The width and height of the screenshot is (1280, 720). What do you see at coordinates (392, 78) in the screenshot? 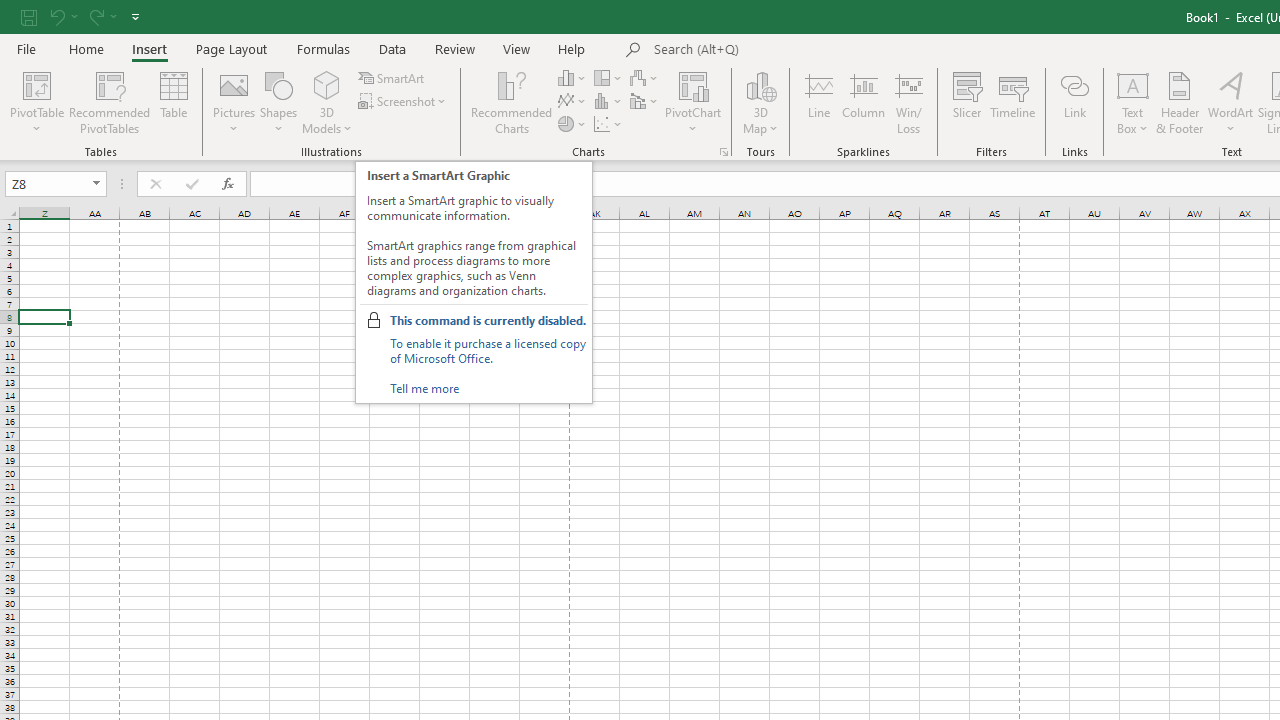
I see `SmartArt...` at bounding box center [392, 78].